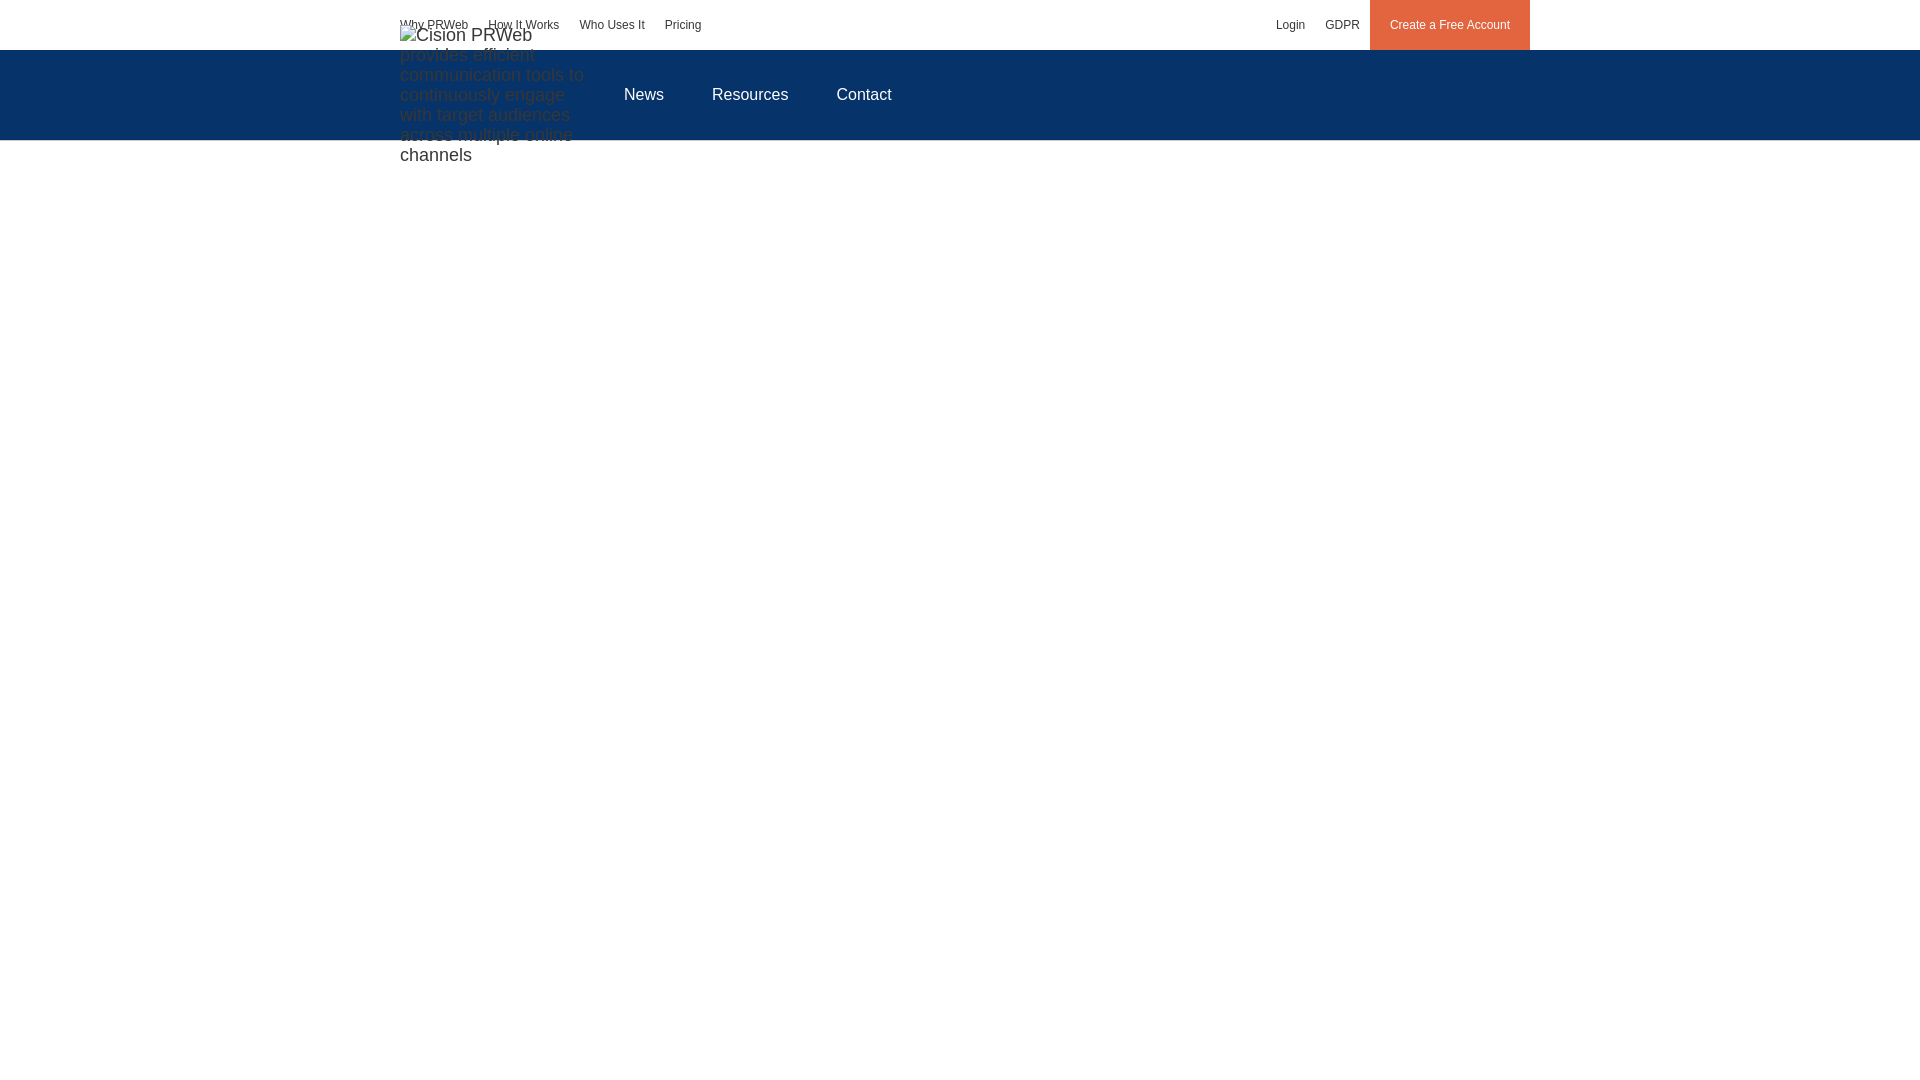 The image size is (1920, 1080). I want to click on News, so click(643, 94).